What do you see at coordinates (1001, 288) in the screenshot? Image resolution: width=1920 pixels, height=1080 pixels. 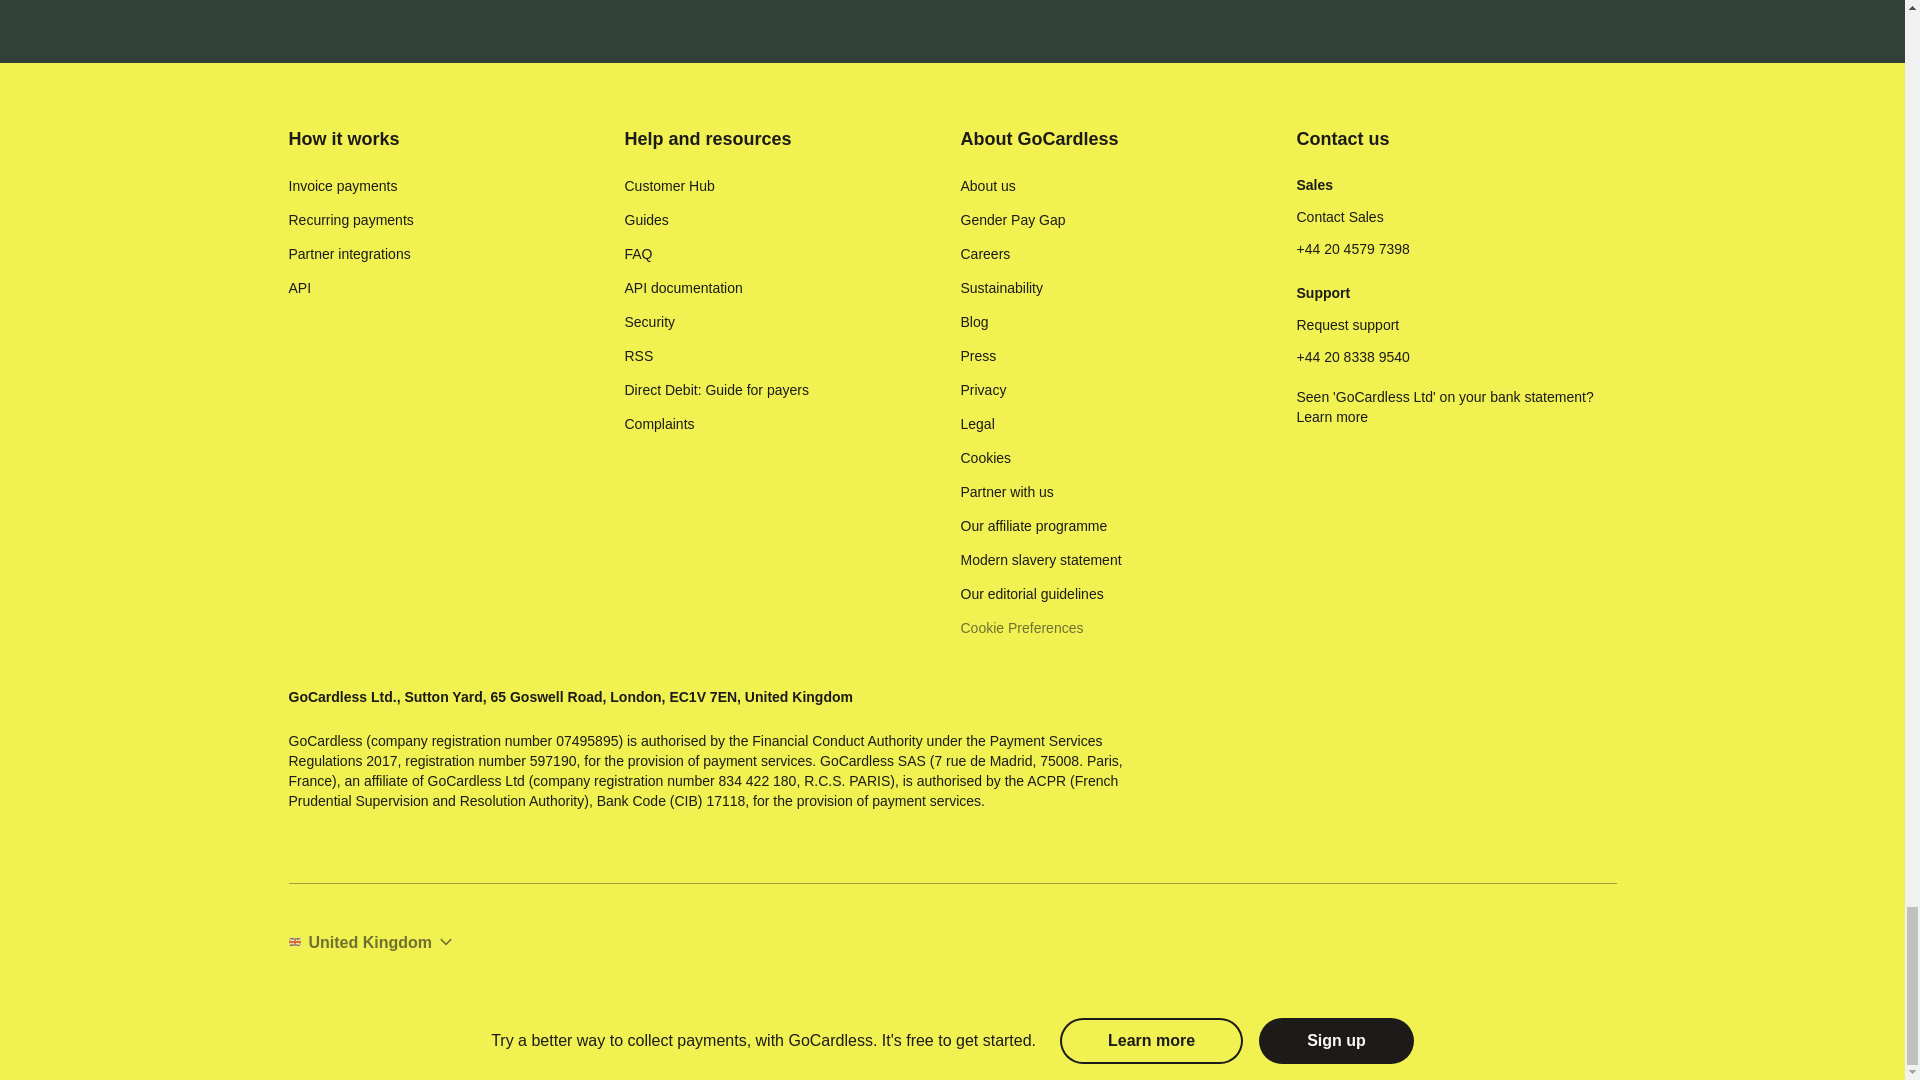 I see `Sustainability` at bounding box center [1001, 288].